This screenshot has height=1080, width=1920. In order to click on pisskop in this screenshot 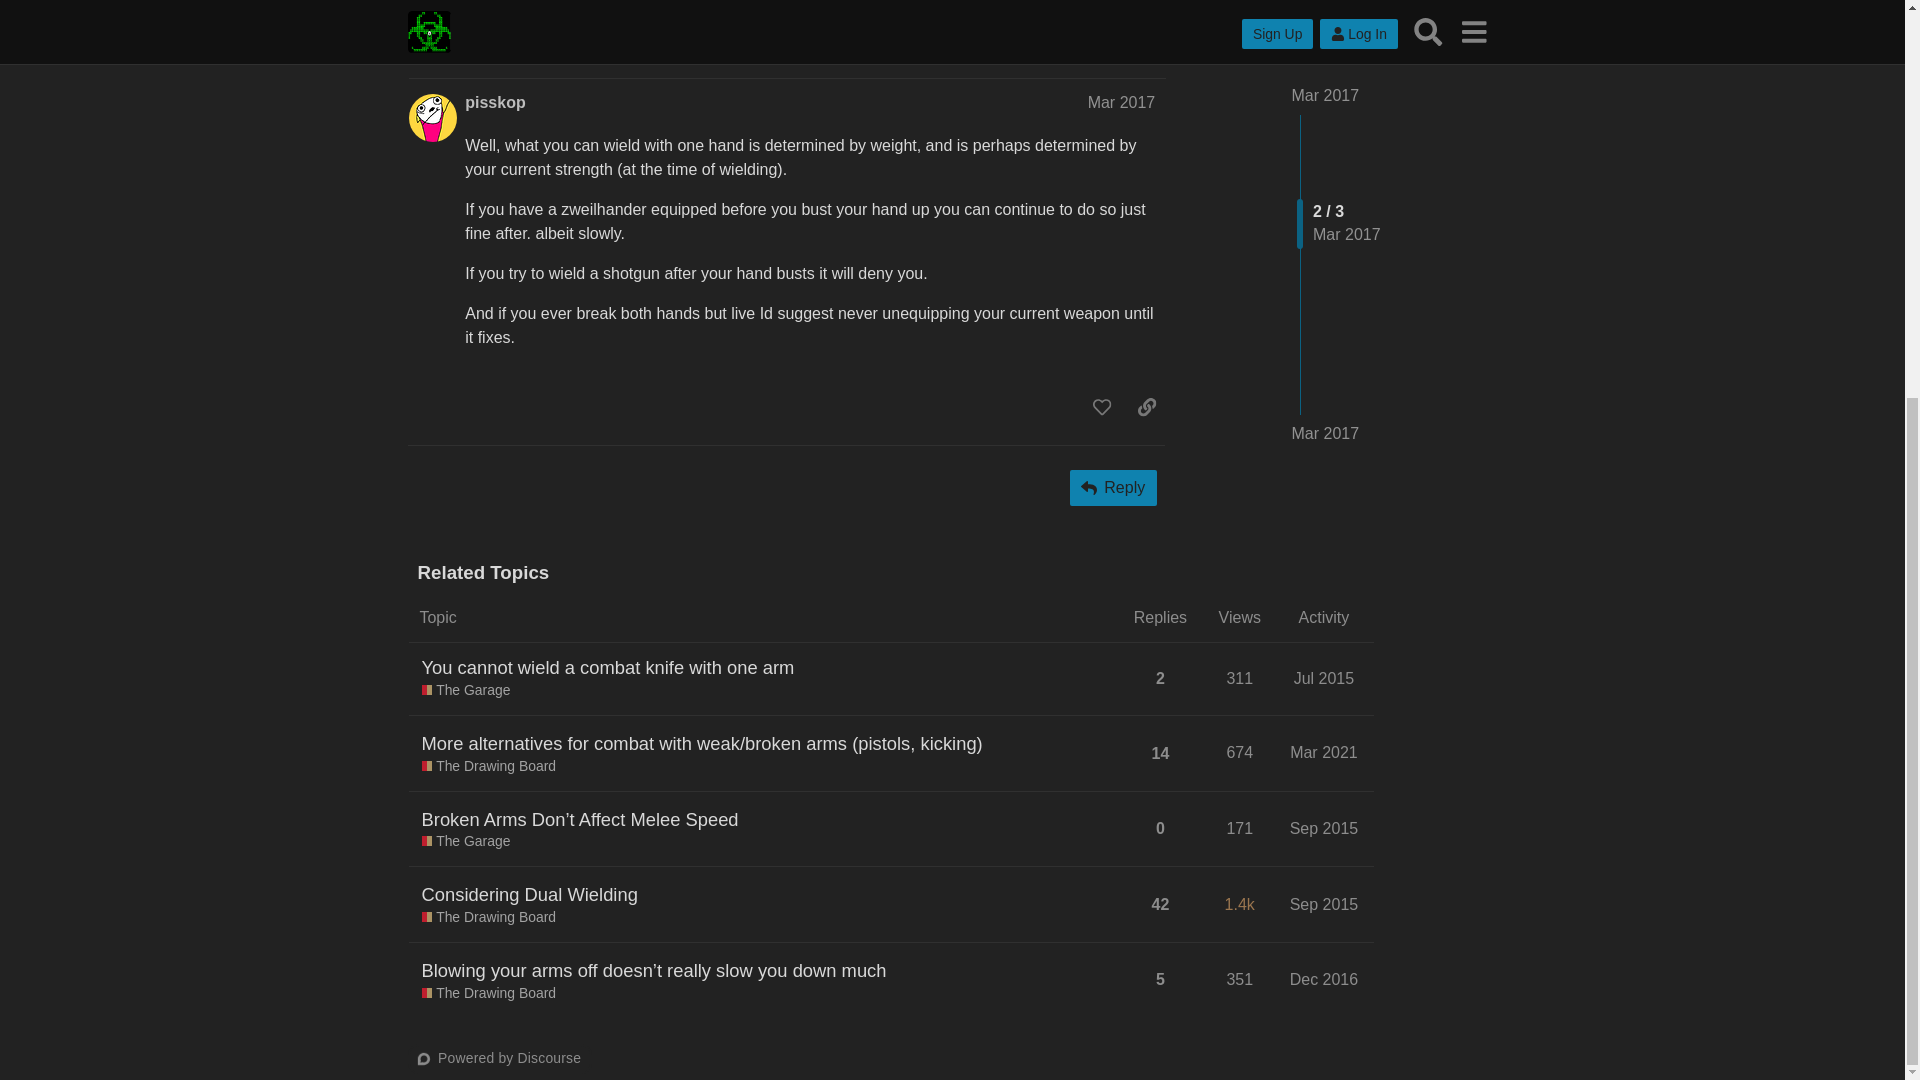, I will do `click(494, 102)`.